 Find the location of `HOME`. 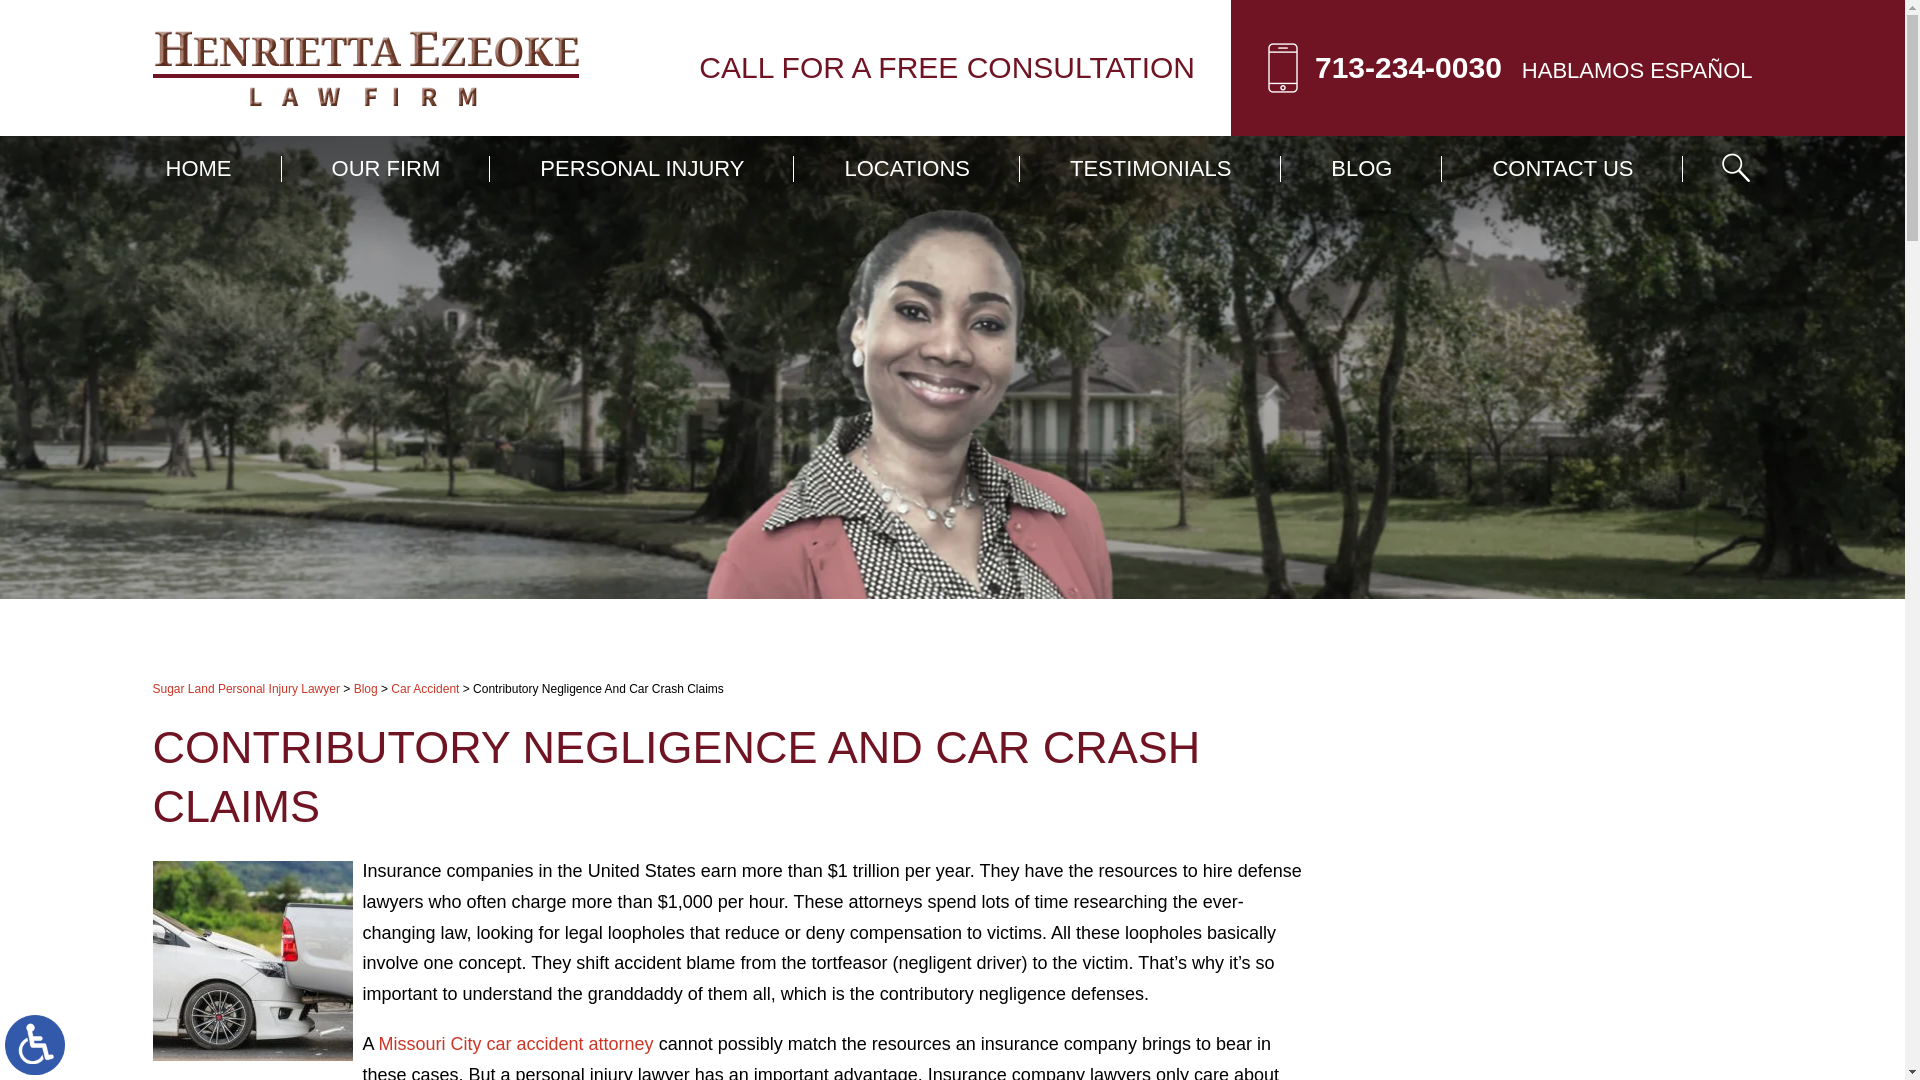

HOME is located at coordinates (198, 168).